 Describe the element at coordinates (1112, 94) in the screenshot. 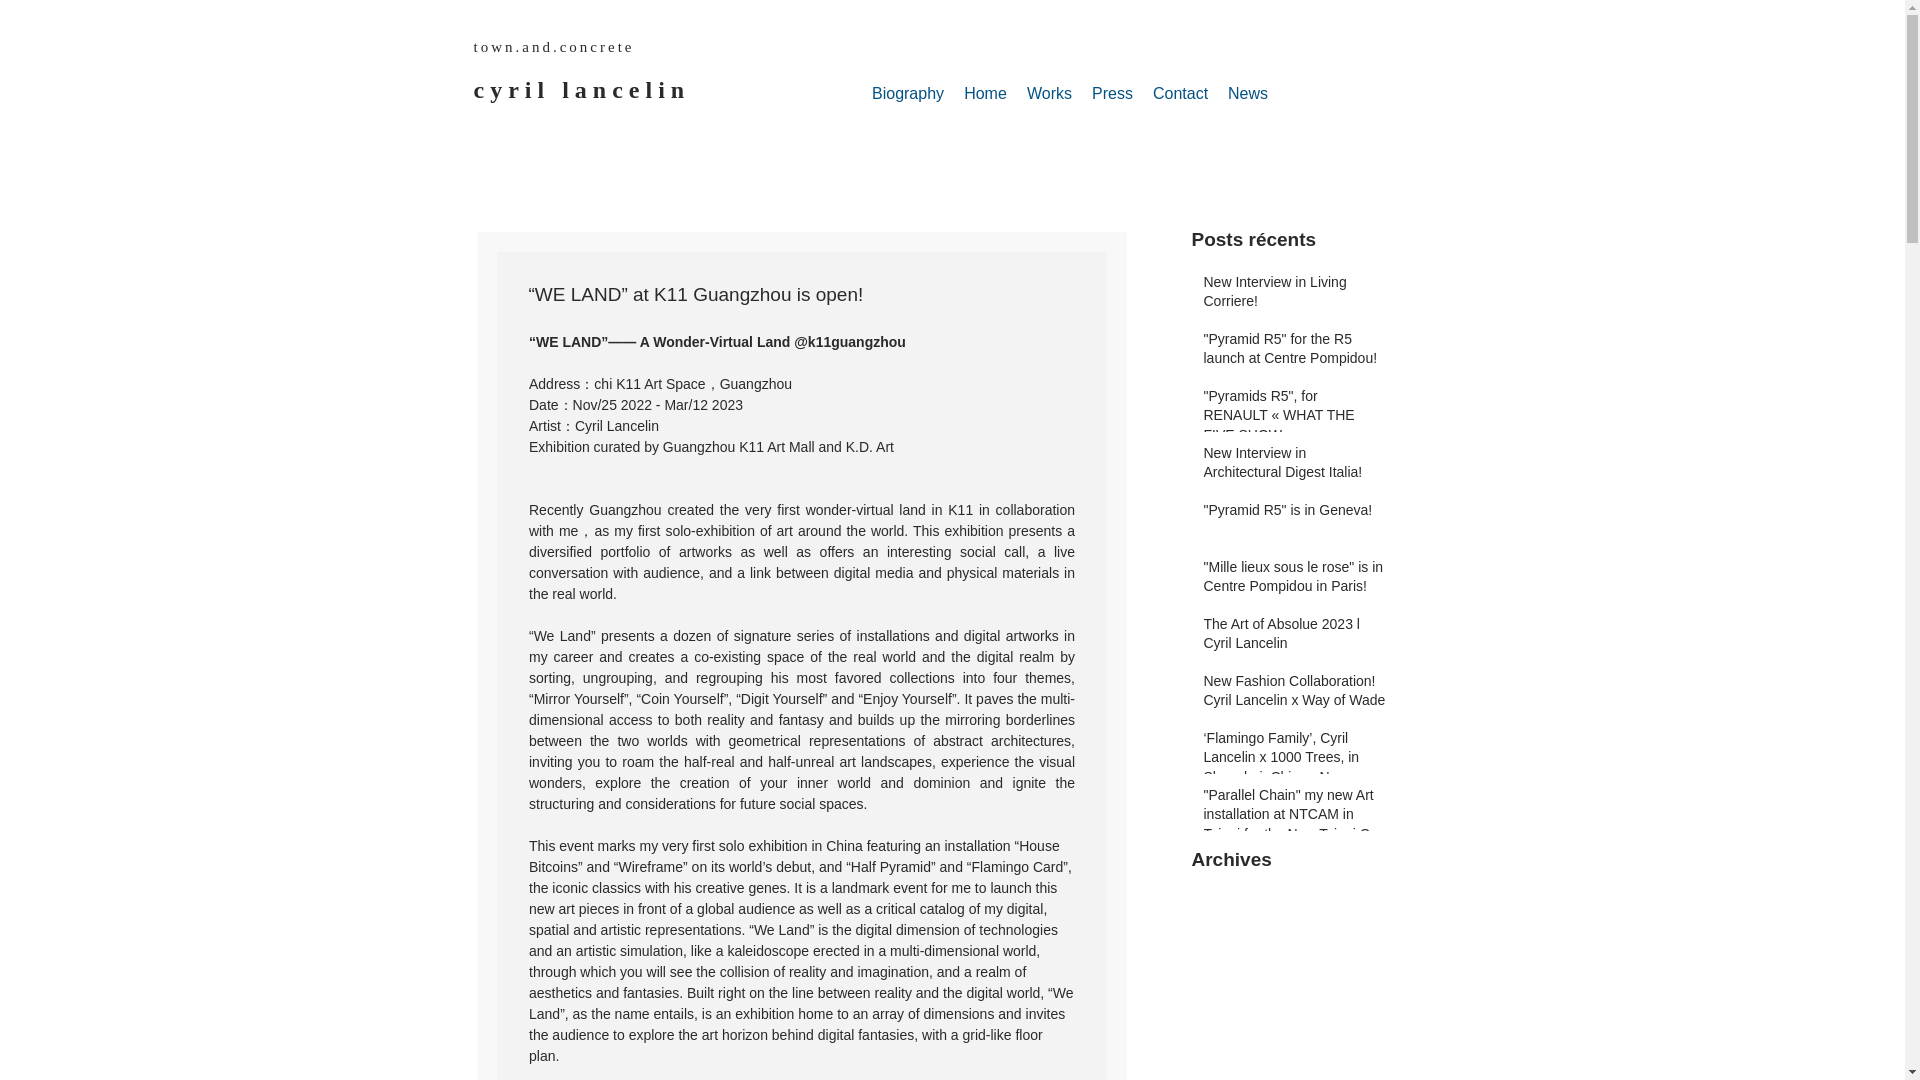

I see `Press` at that location.